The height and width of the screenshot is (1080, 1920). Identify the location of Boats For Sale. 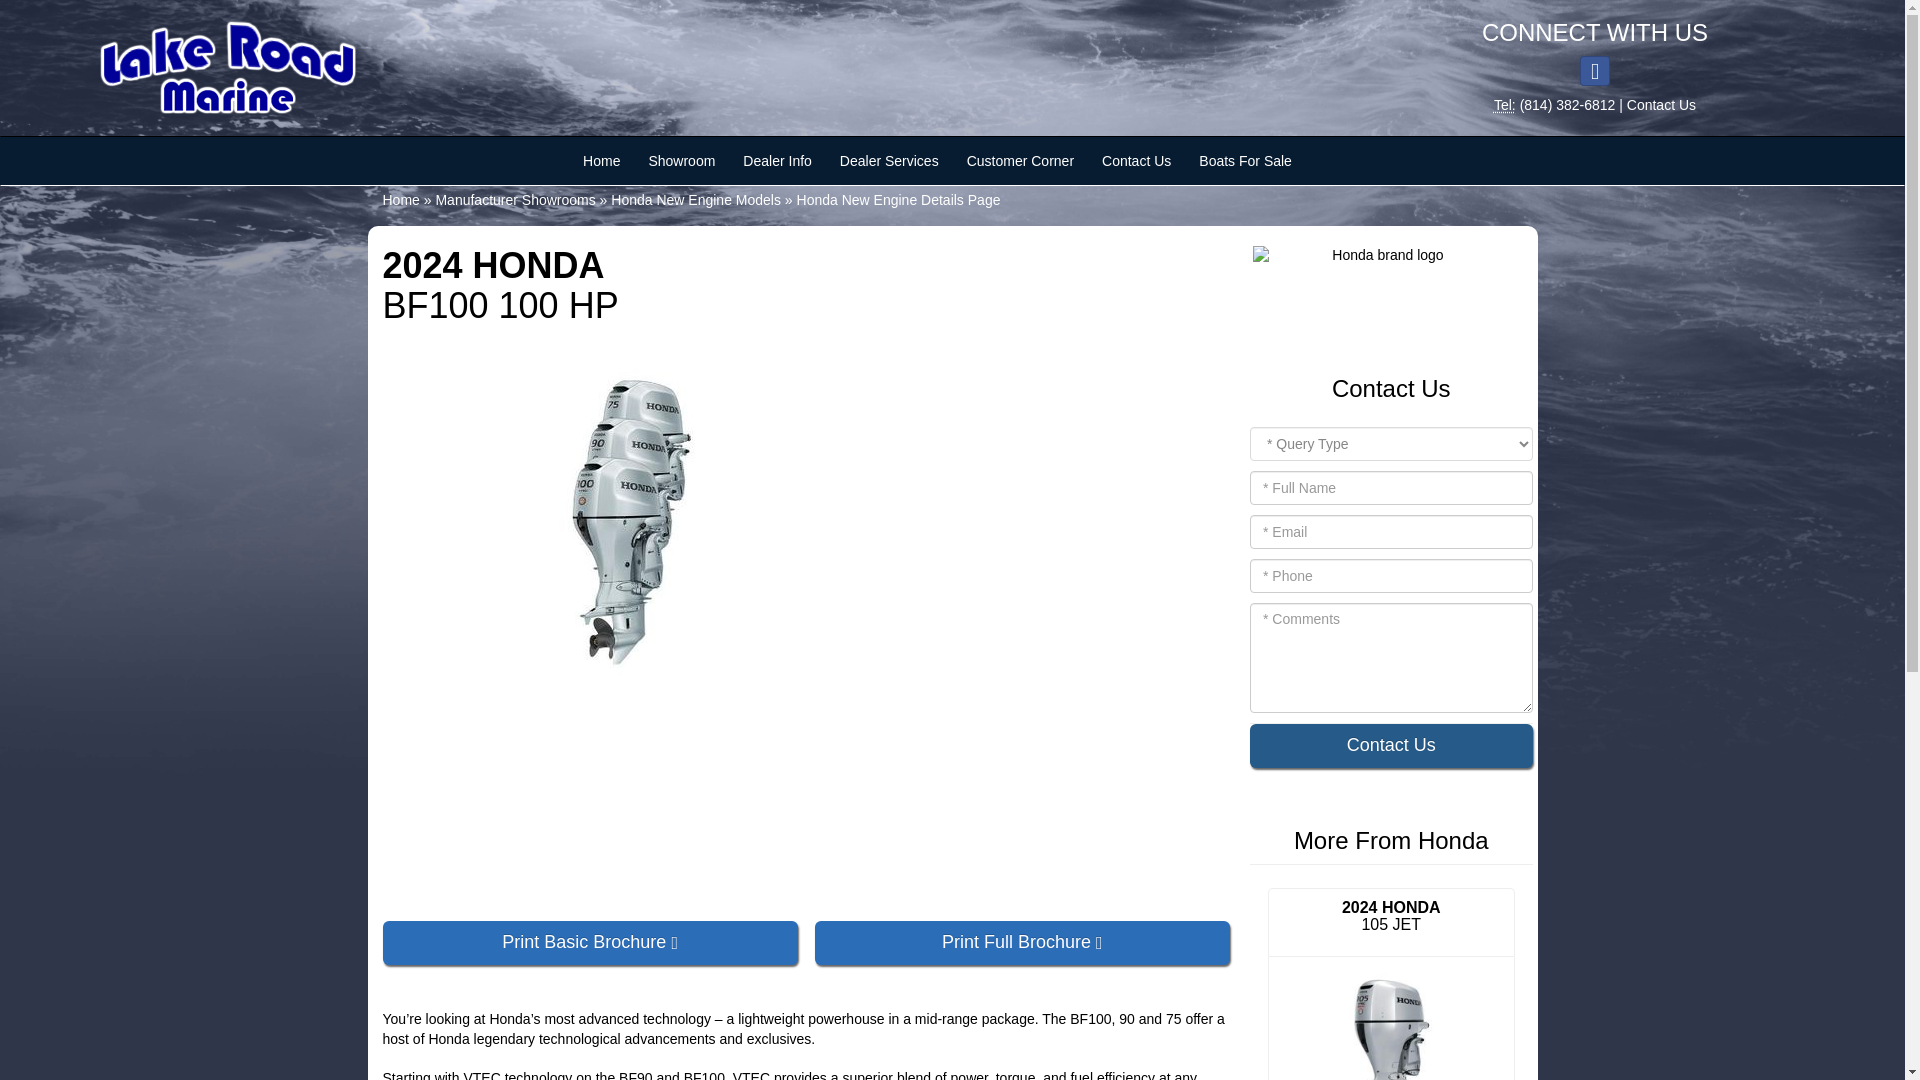
(1244, 160).